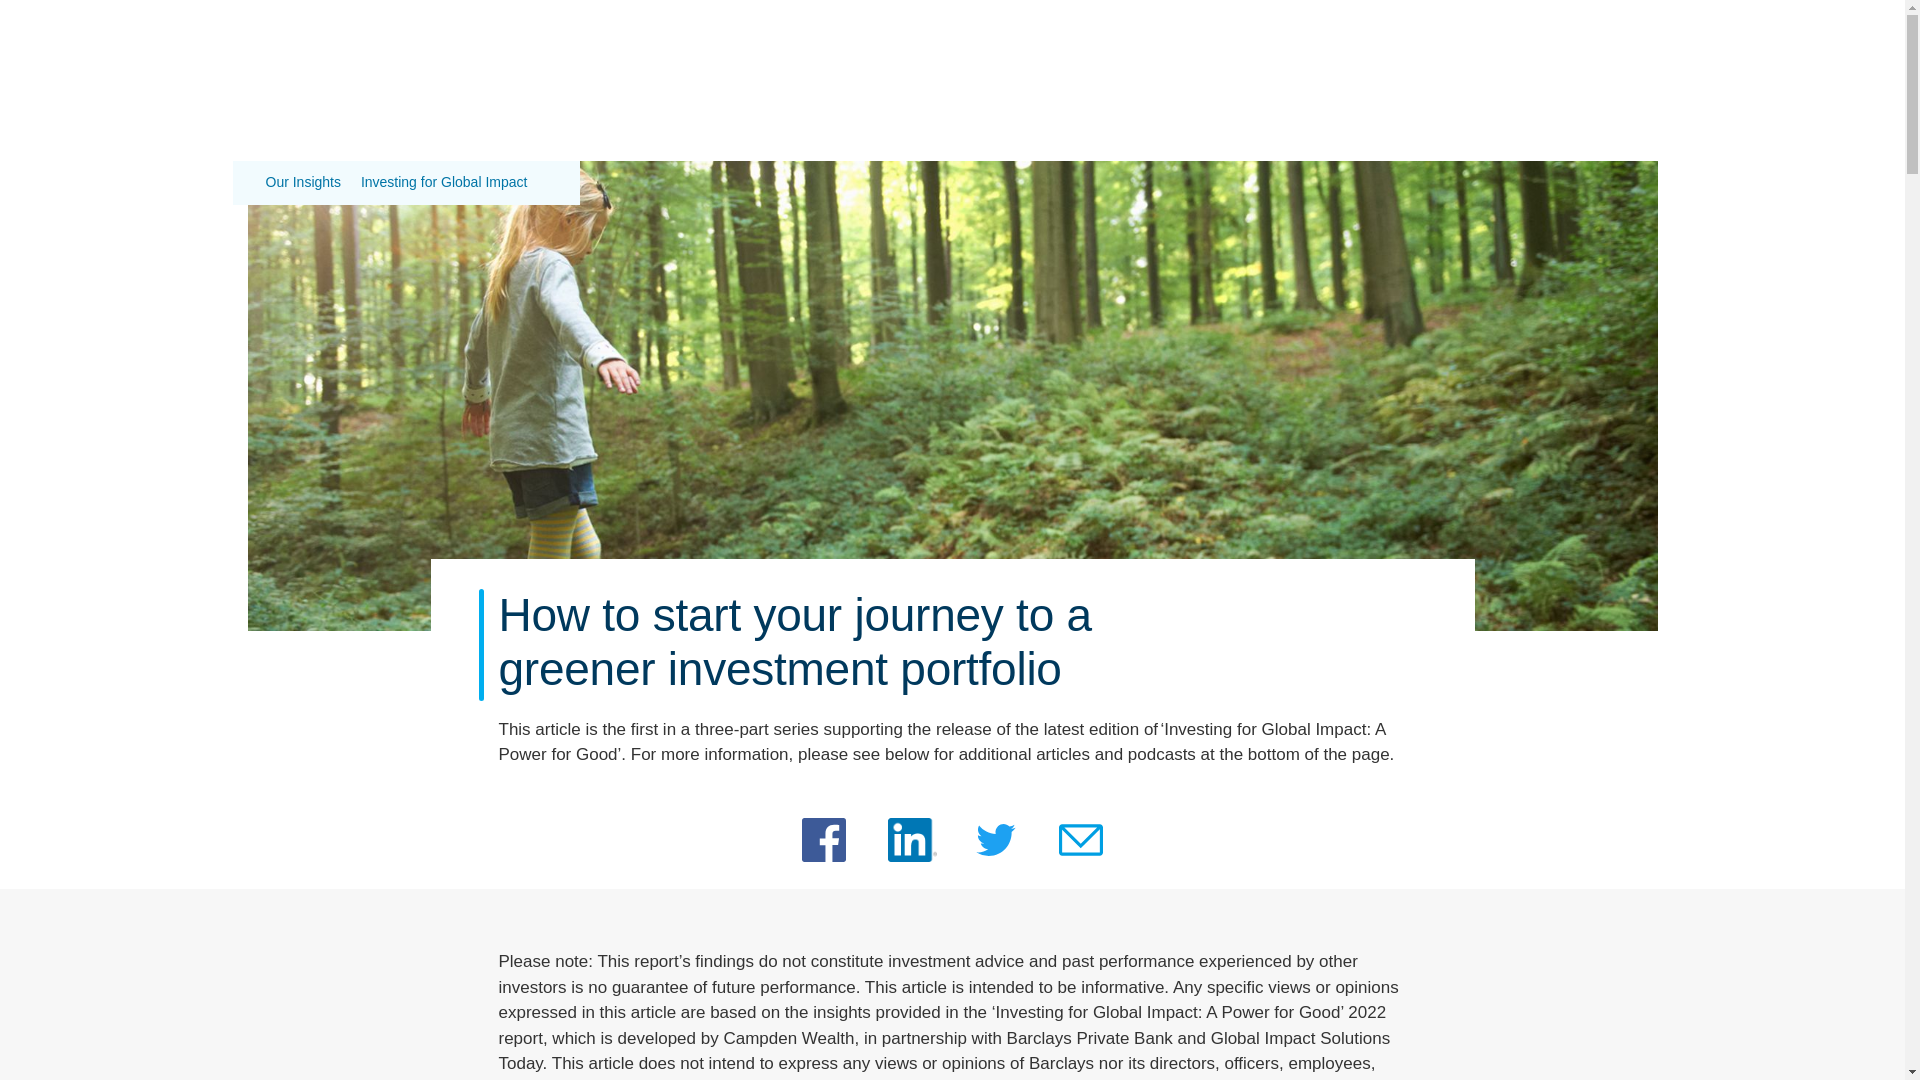 The height and width of the screenshot is (1080, 1920). Describe the element at coordinates (304, 182) in the screenshot. I see `Our Insights` at that location.